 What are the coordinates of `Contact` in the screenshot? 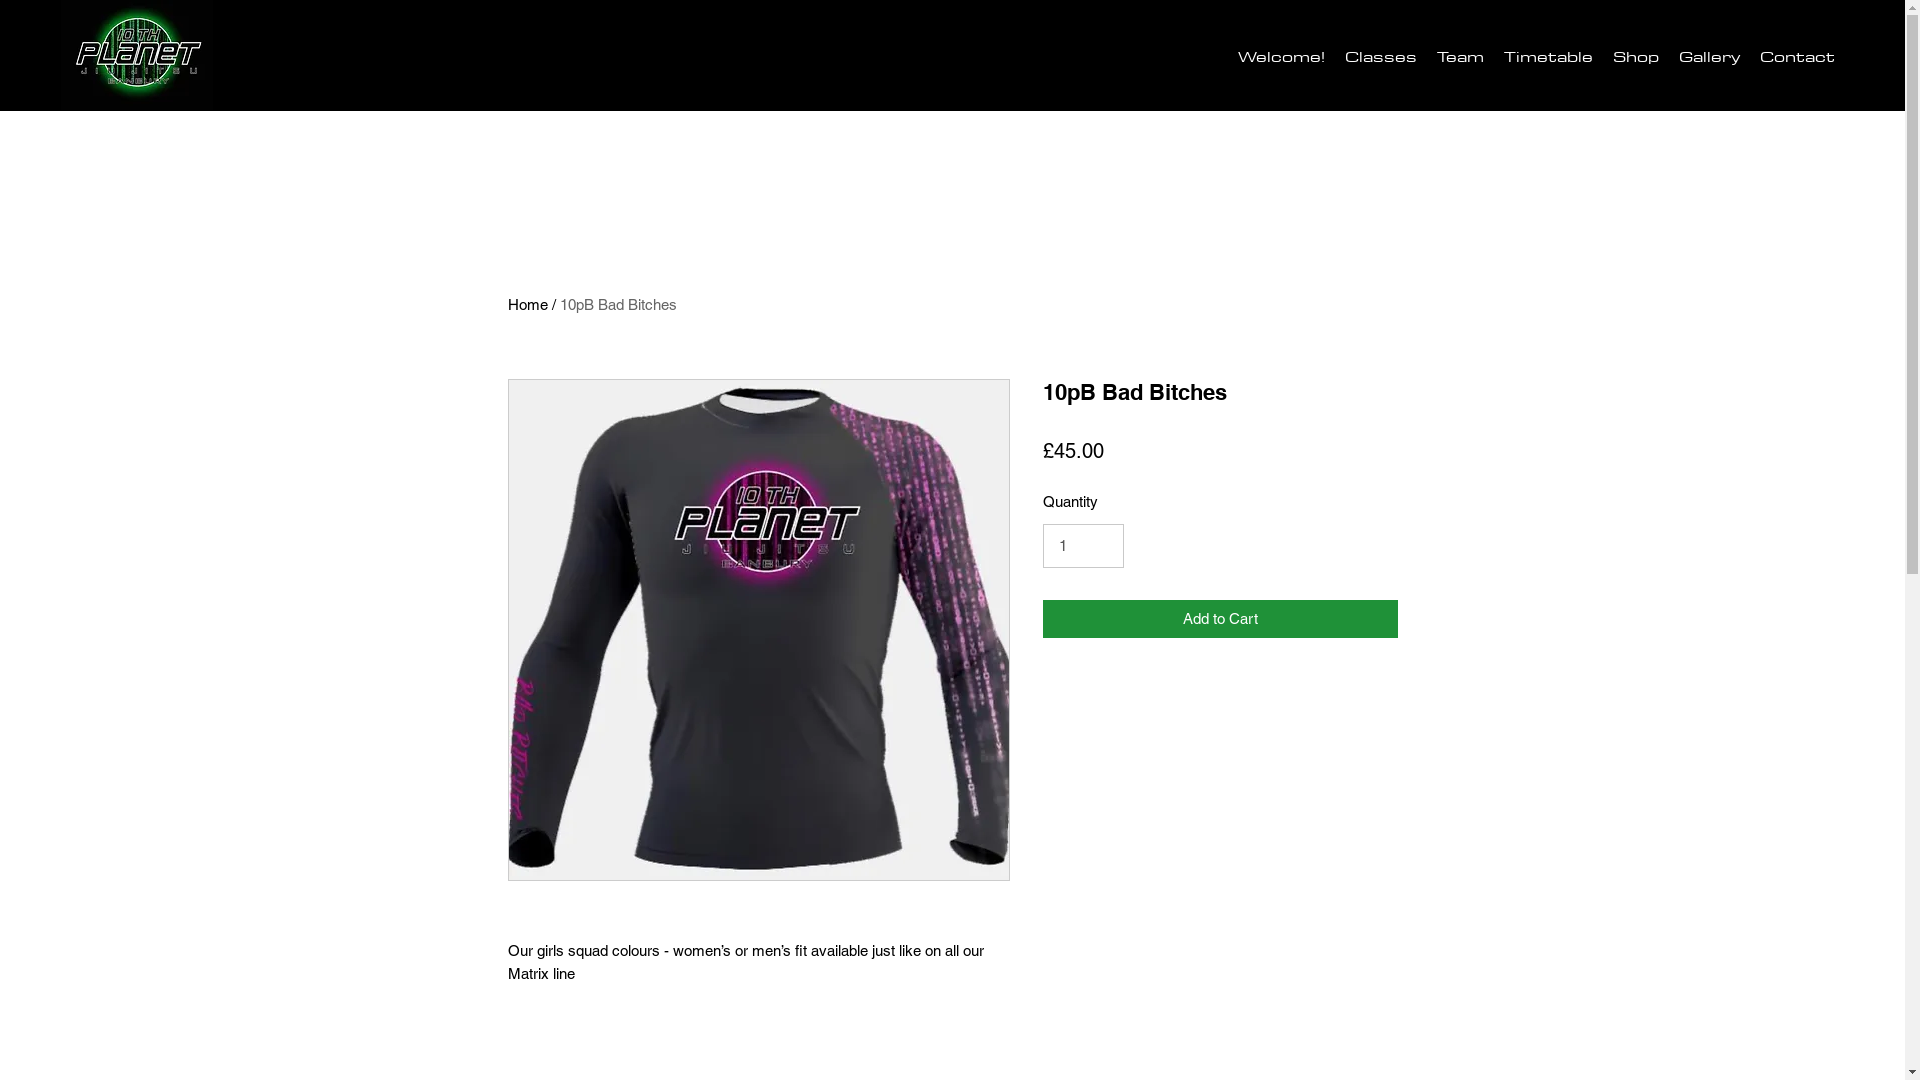 It's located at (1798, 55).